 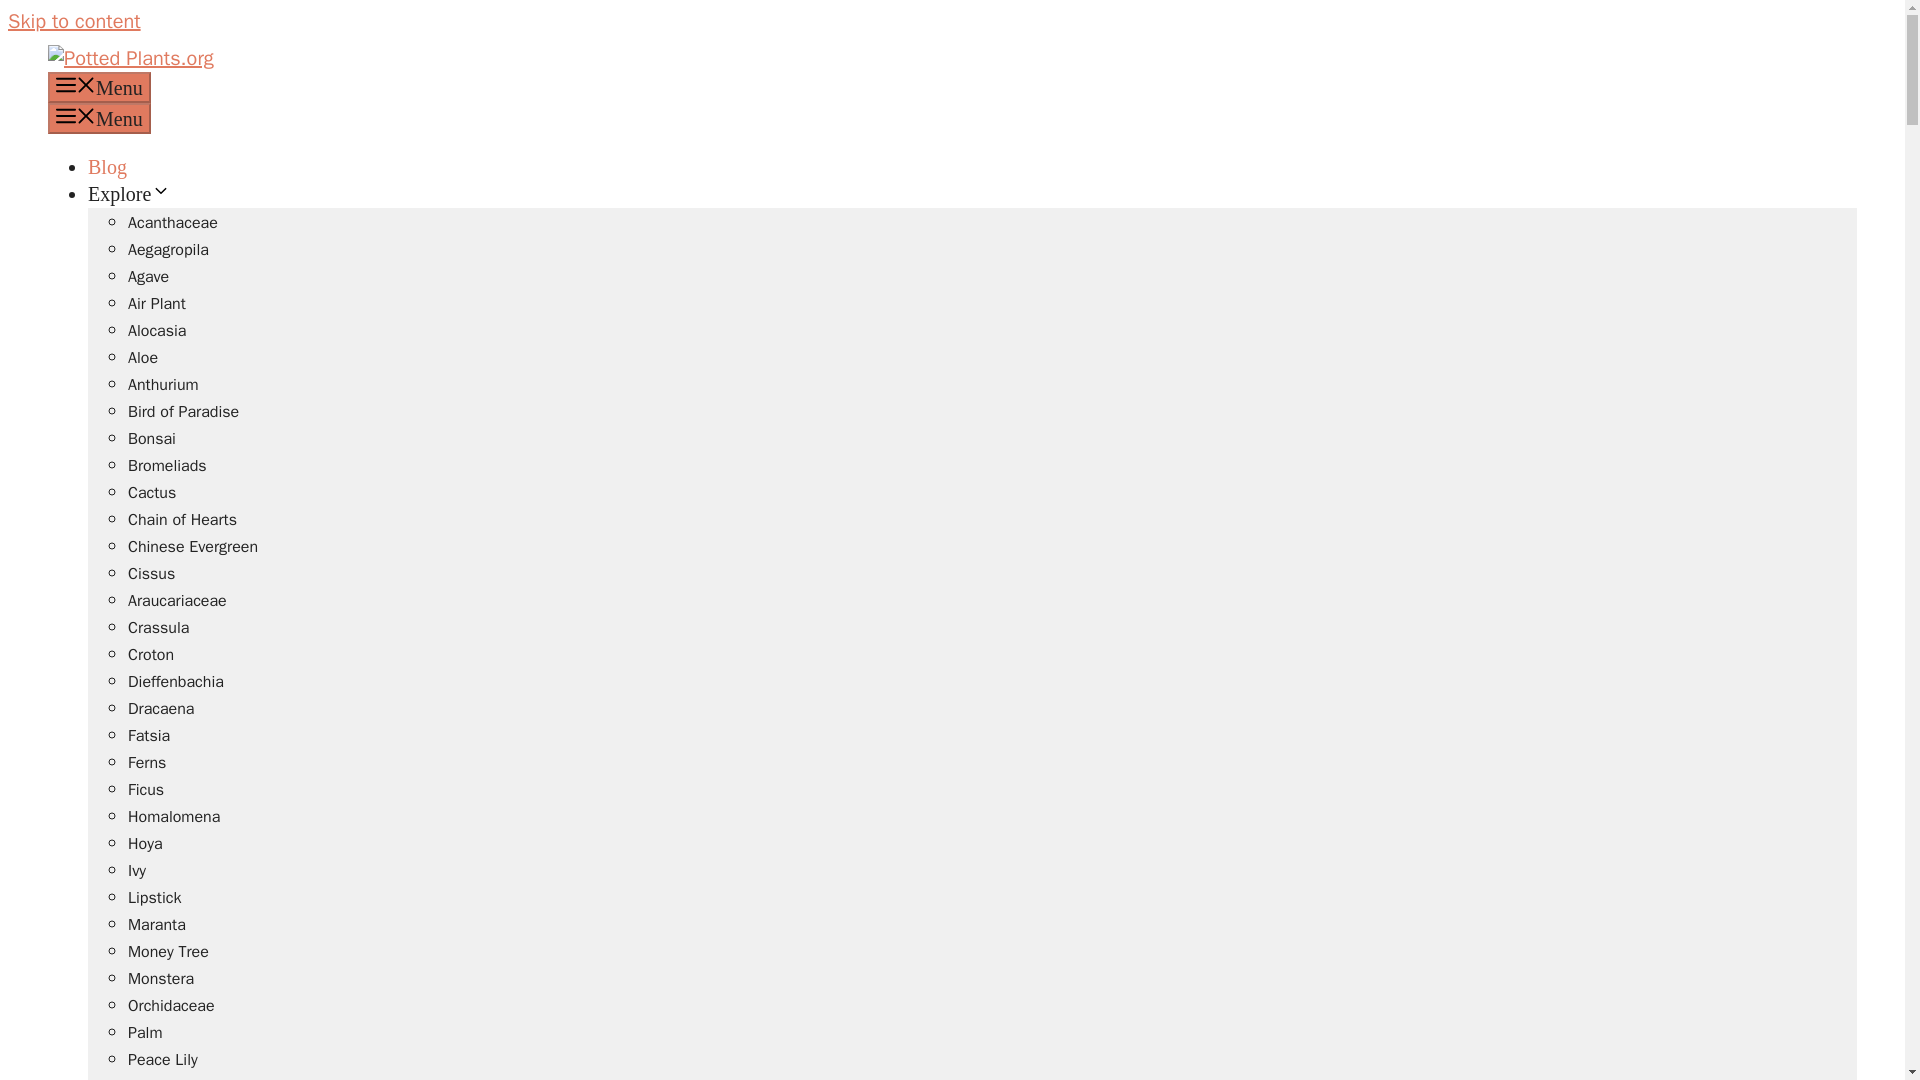 What do you see at coordinates (100, 87) in the screenshot?
I see `Menu` at bounding box center [100, 87].